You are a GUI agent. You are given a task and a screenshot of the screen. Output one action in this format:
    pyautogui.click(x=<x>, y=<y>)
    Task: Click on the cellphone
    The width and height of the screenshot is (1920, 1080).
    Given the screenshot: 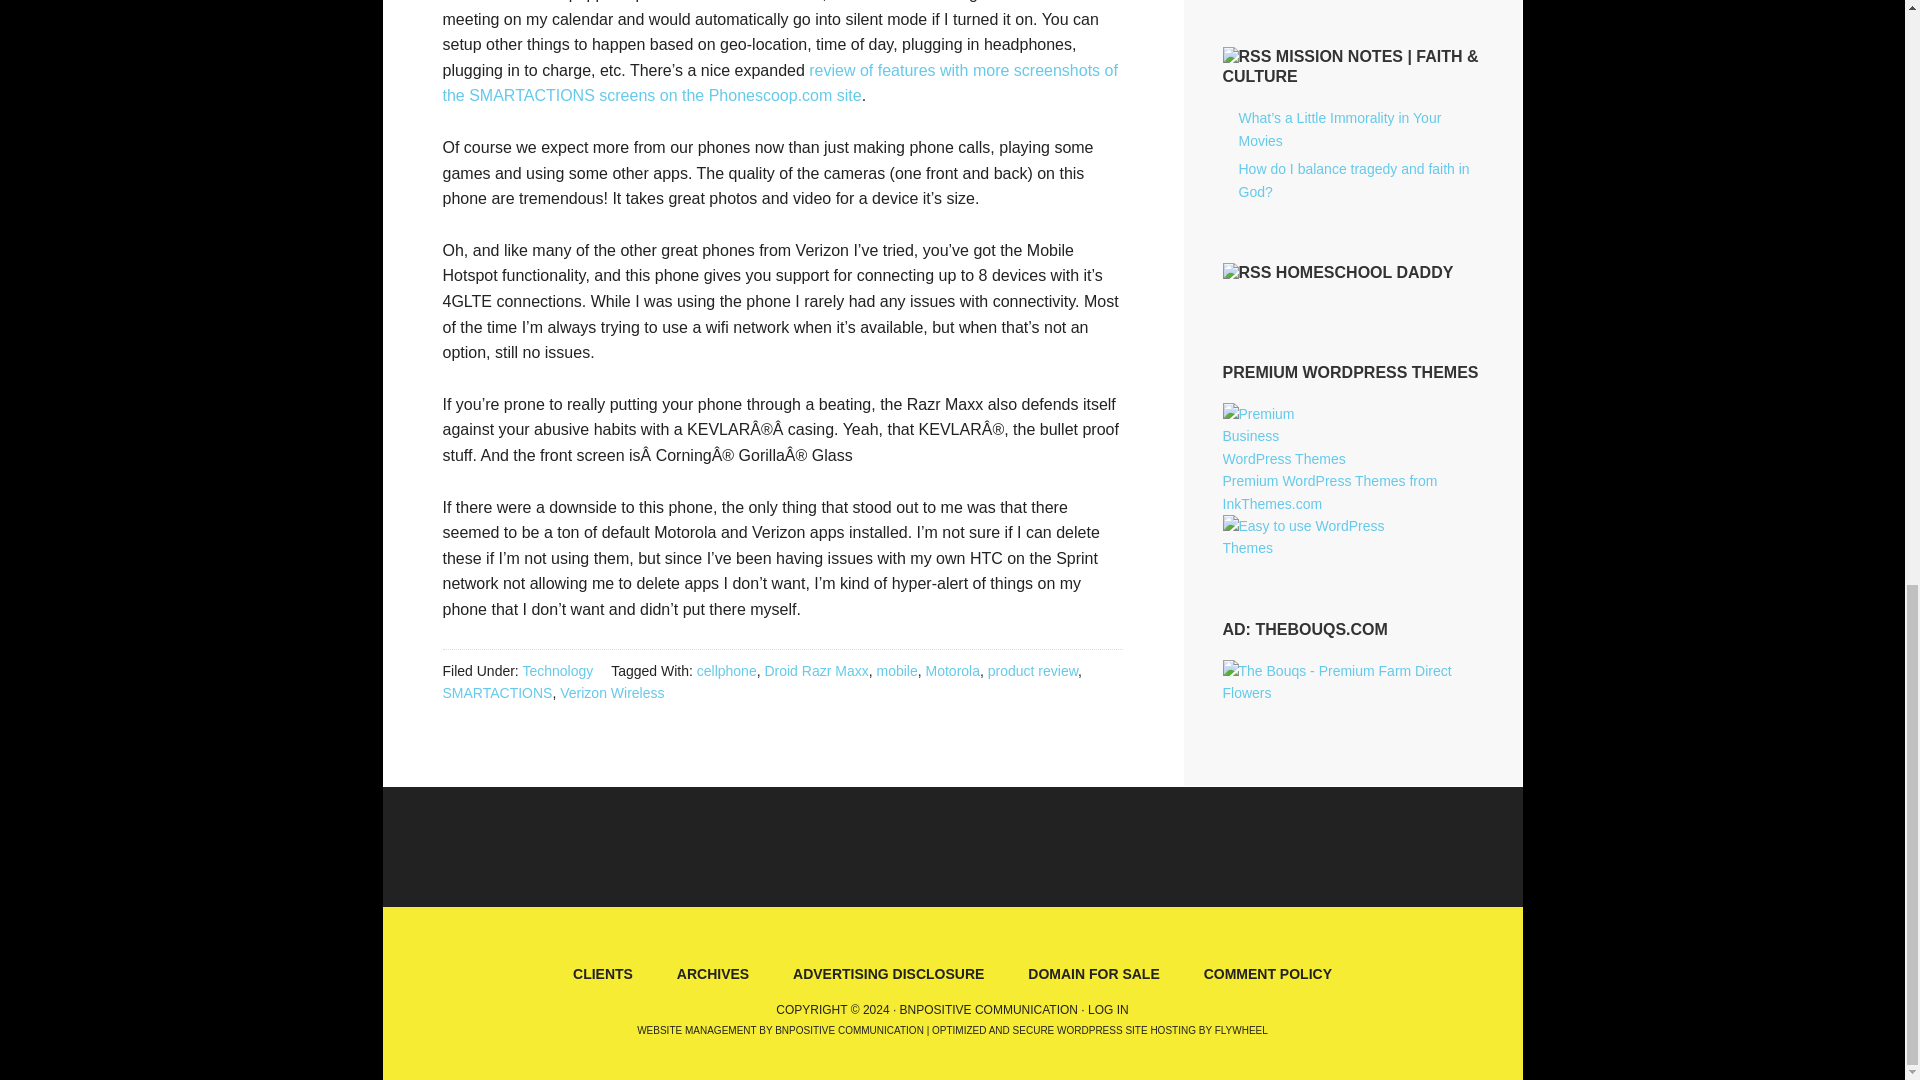 What is the action you would take?
    pyautogui.click(x=726, y=671)
    